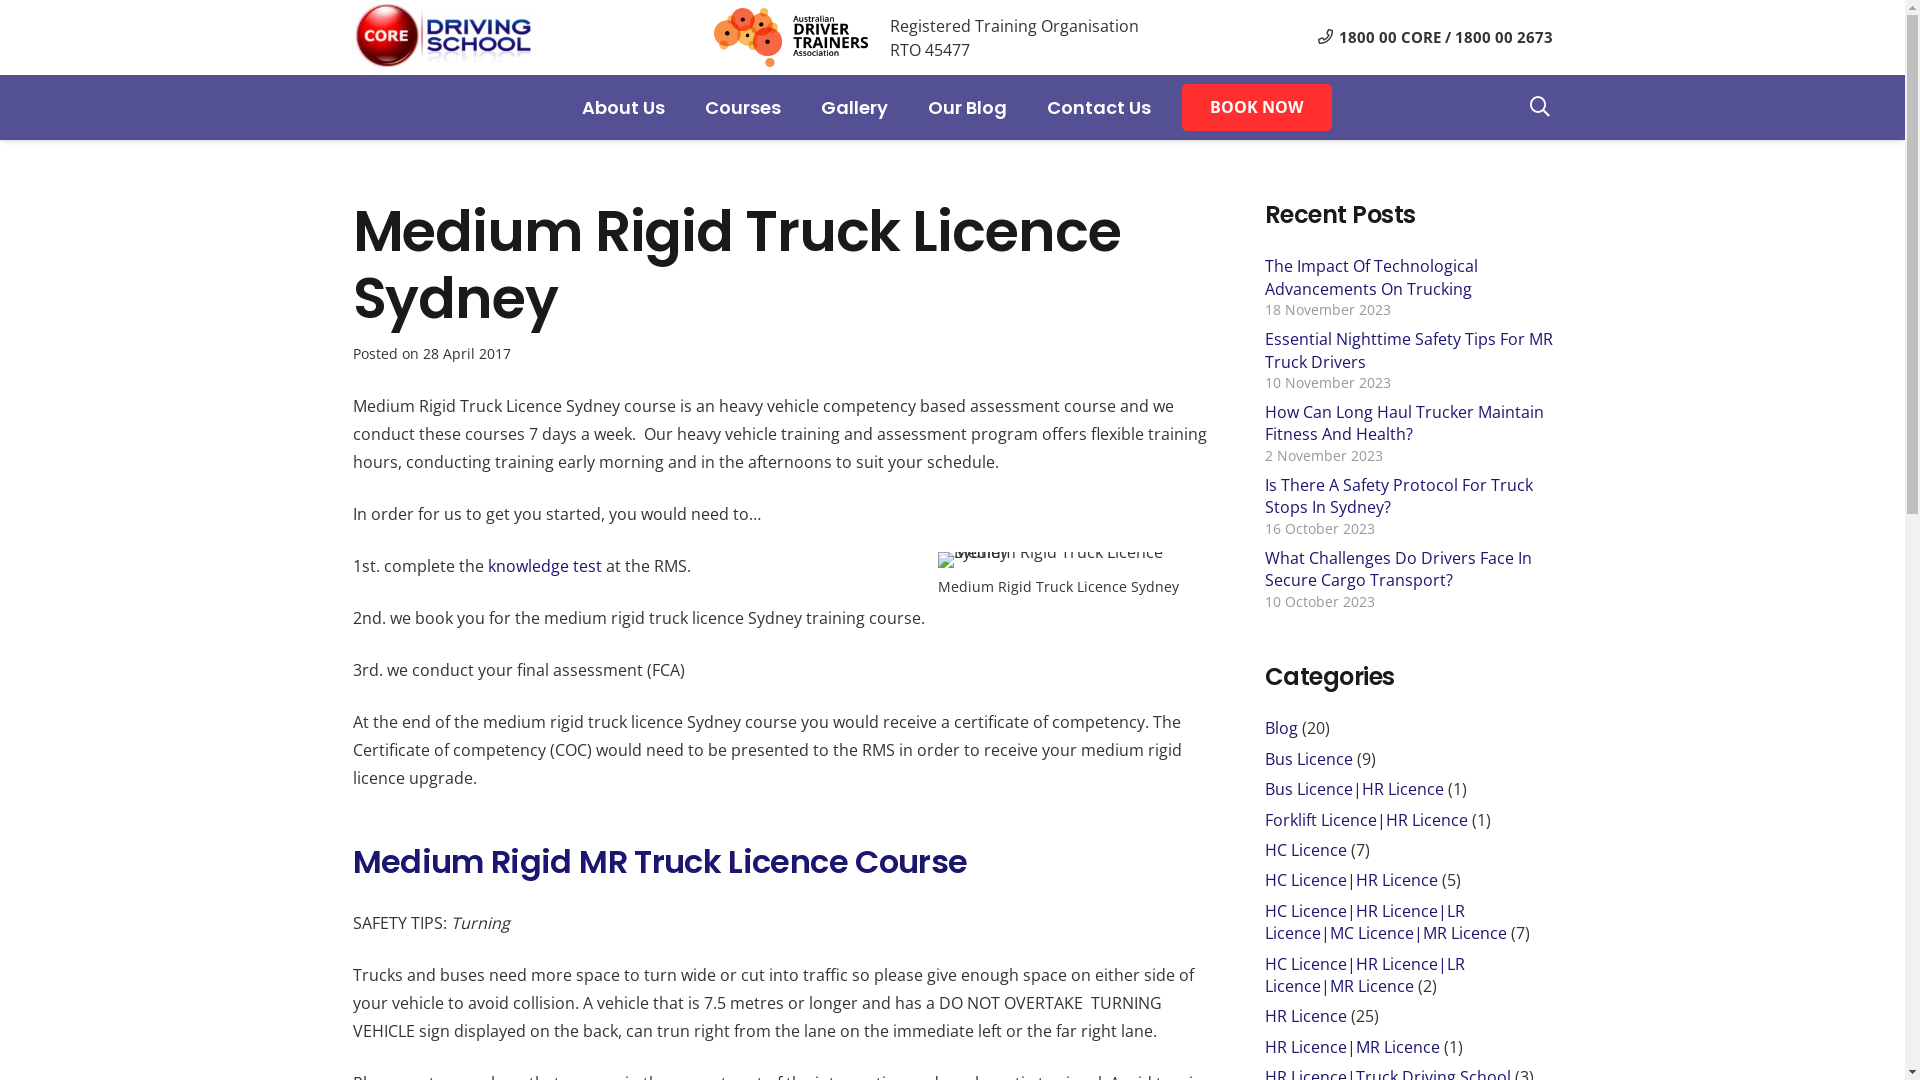 The width and height of the screenshot is (1920, 1080). Describe the element at coordinates (1364, 975) in the screenshot. I see `HC Licence|HR Licence|LR Licence|MR Licence` at that location.